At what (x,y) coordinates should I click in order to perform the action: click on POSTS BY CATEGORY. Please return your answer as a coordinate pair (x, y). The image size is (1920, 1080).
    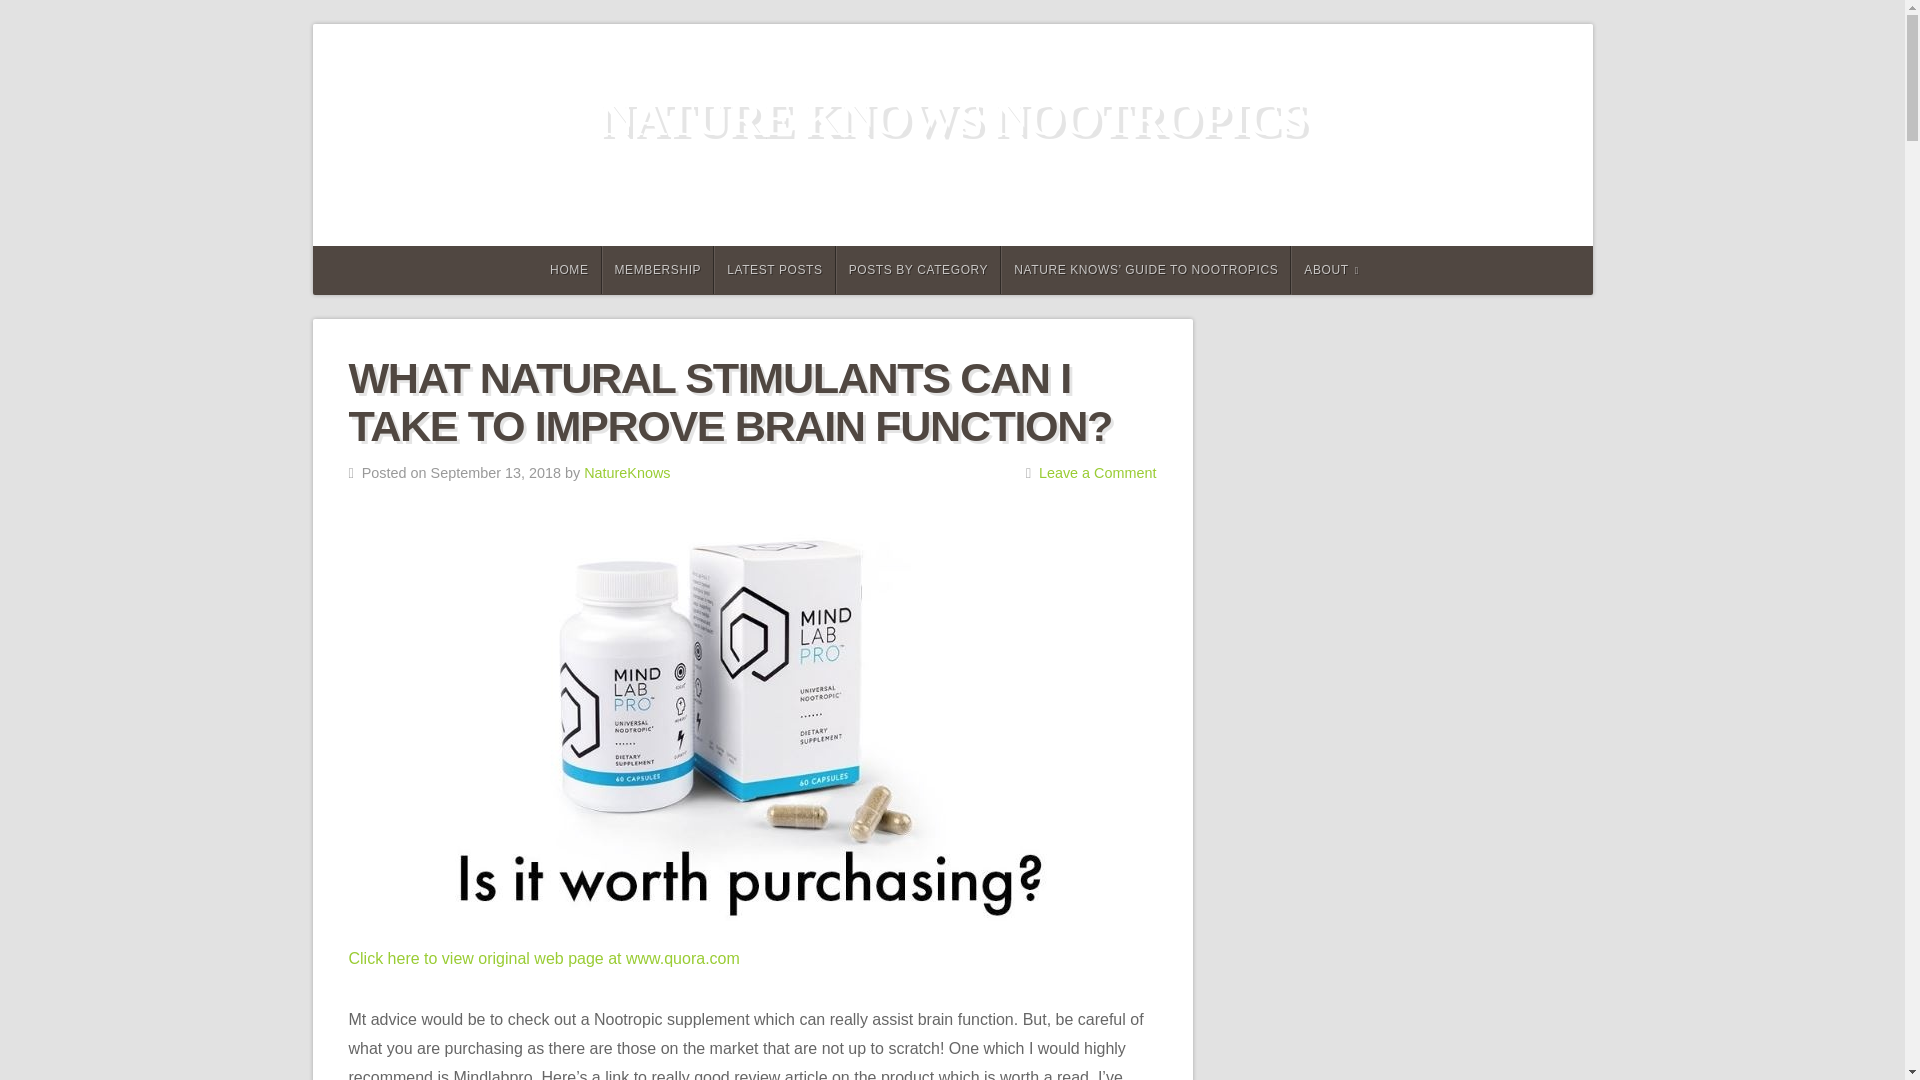
    Looking at the image, I should click on (918, 270).